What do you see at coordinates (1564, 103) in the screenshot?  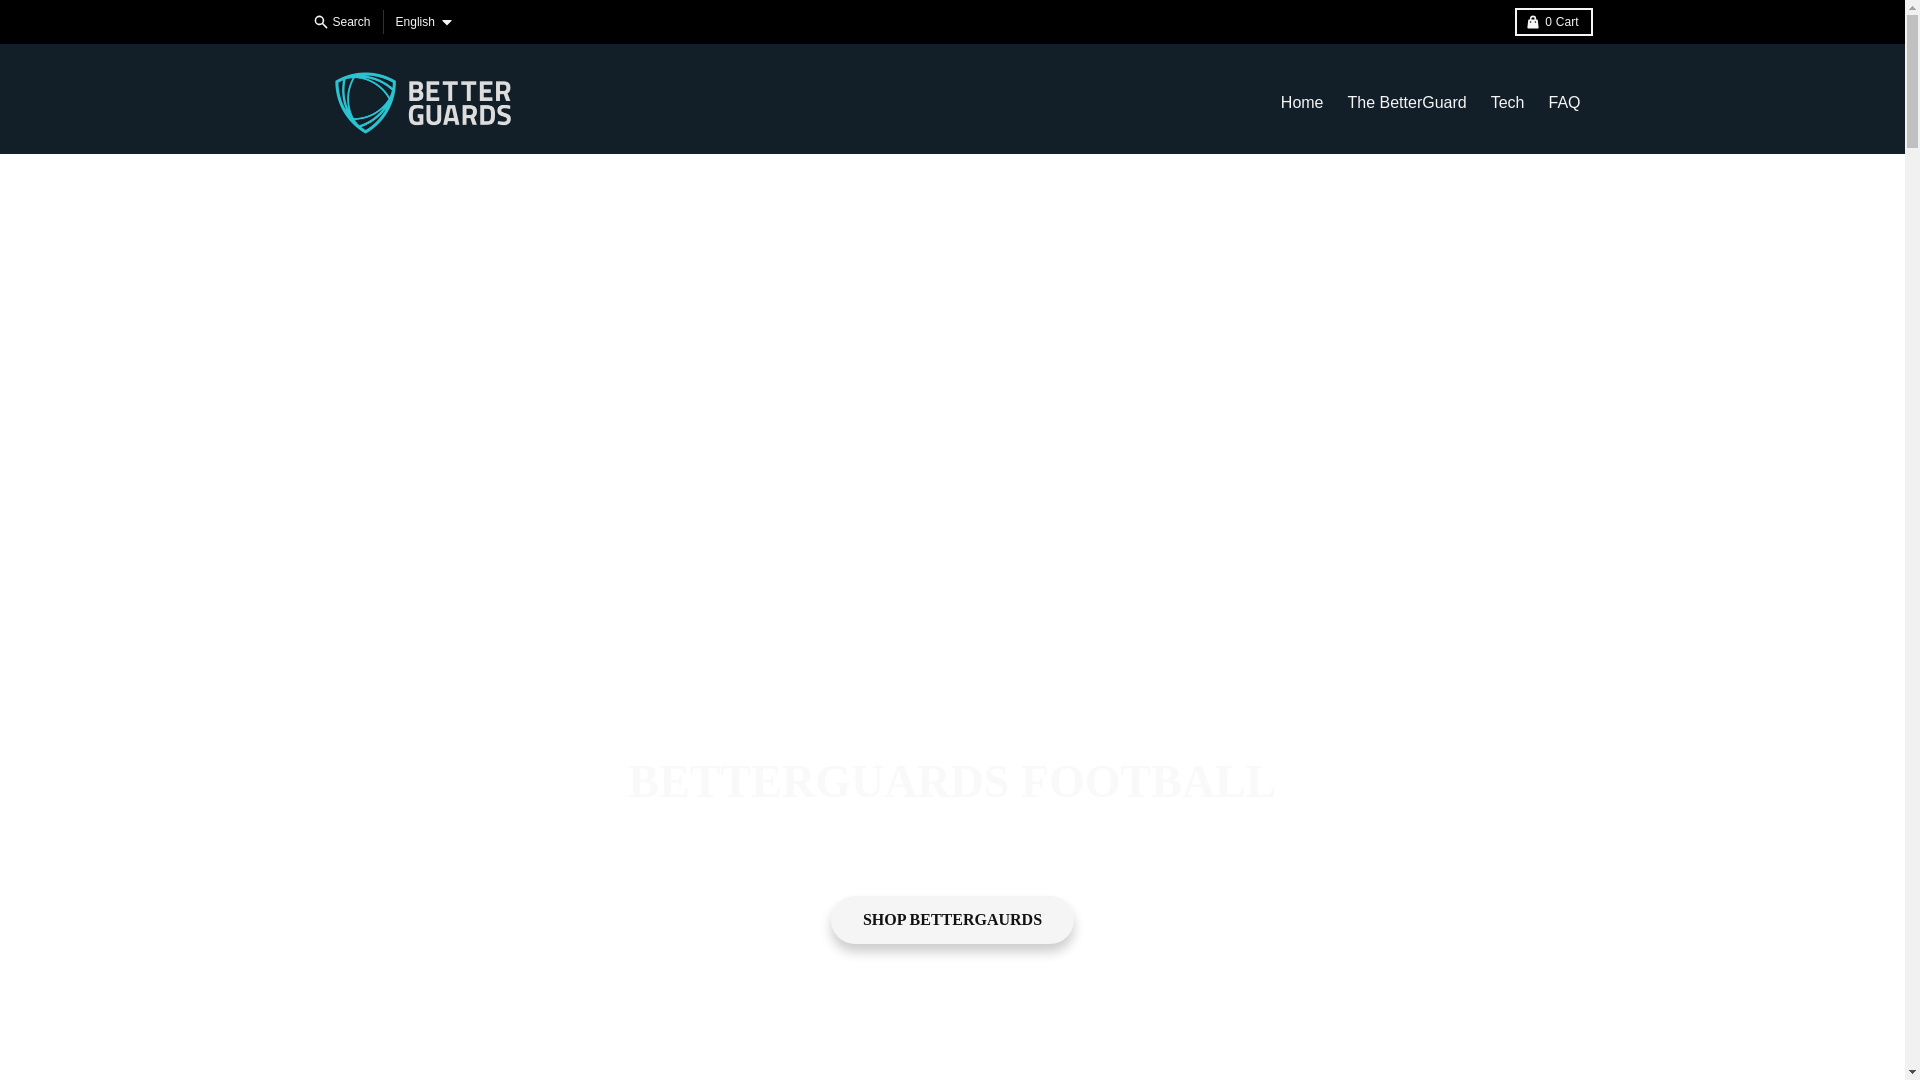 I see `The BetterGuard` at bounding box center [1564, 103].